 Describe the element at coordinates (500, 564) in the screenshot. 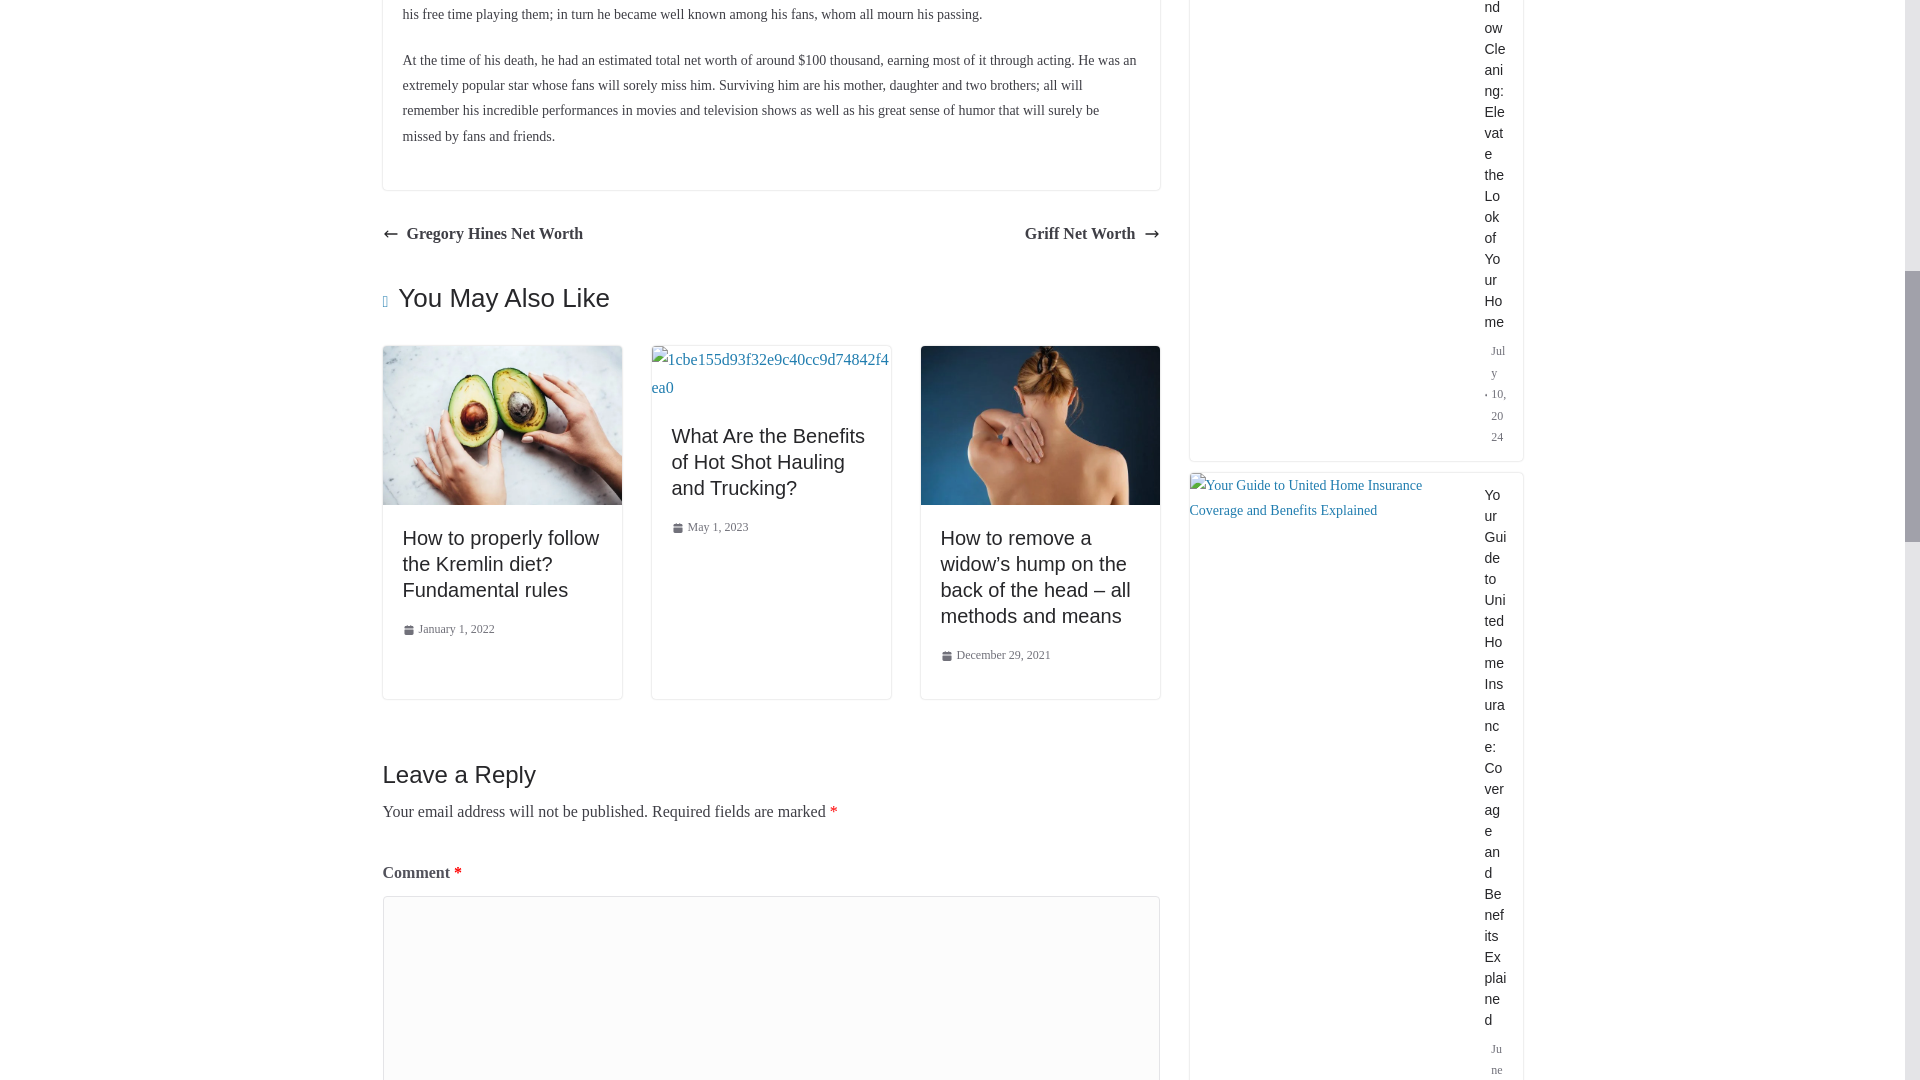

I see `How to properly follow the Kremlin diet? Fundamental rules` at that location.